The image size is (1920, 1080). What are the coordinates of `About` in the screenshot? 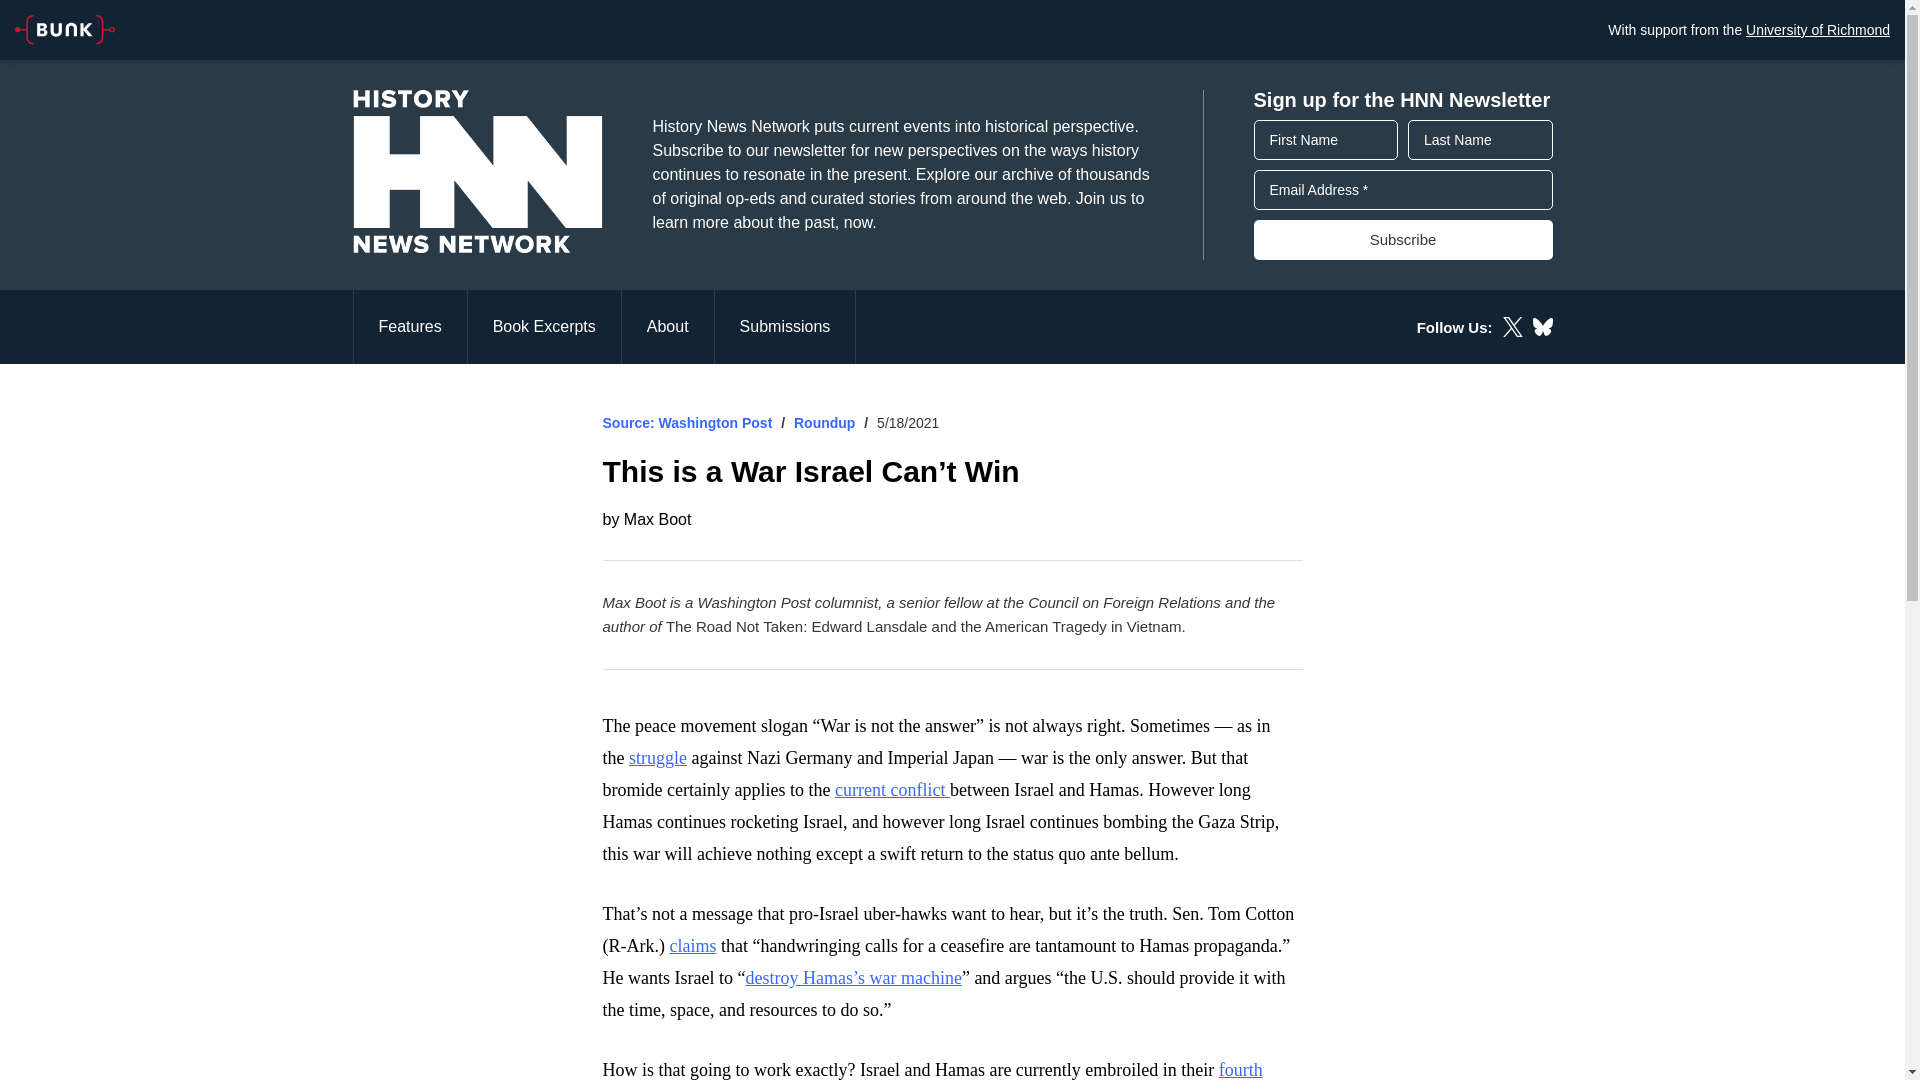 It's located at (668, 326).